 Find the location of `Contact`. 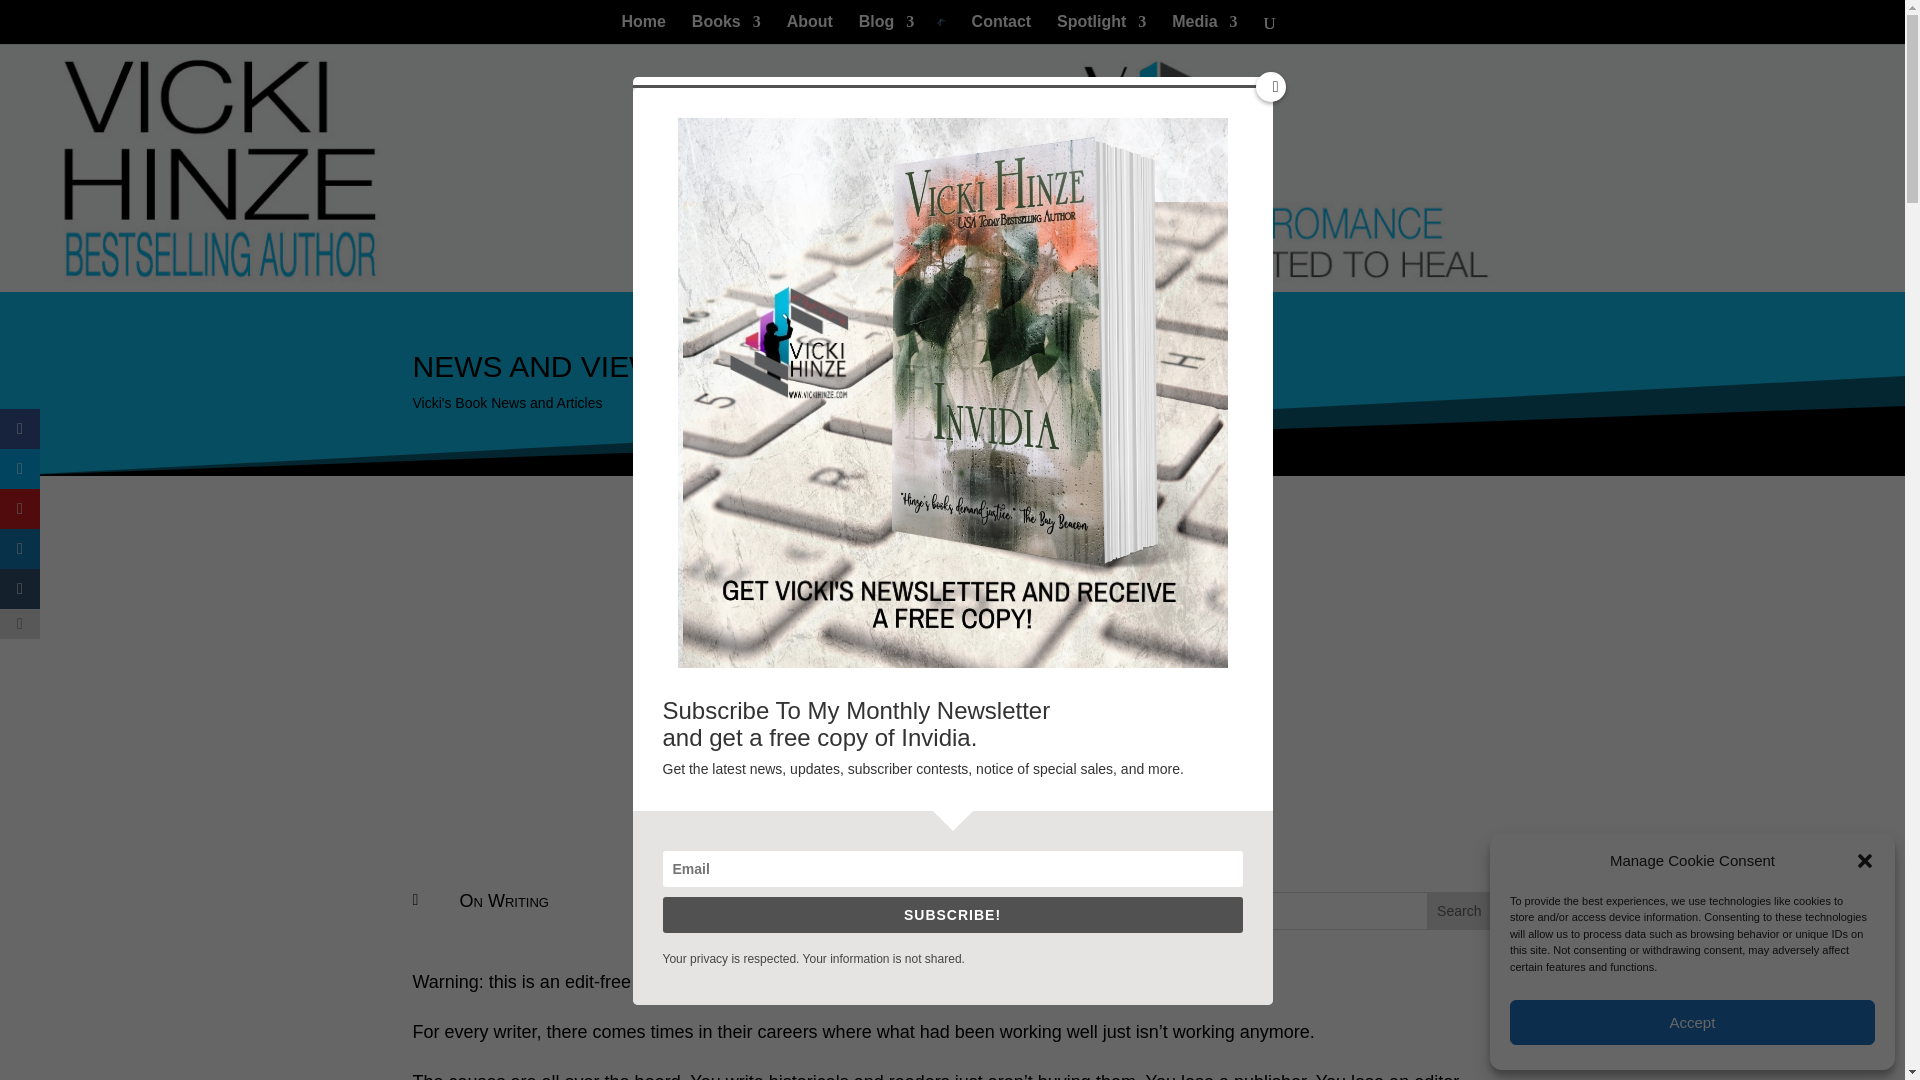

Contact is located at coordinates (1002, 30).